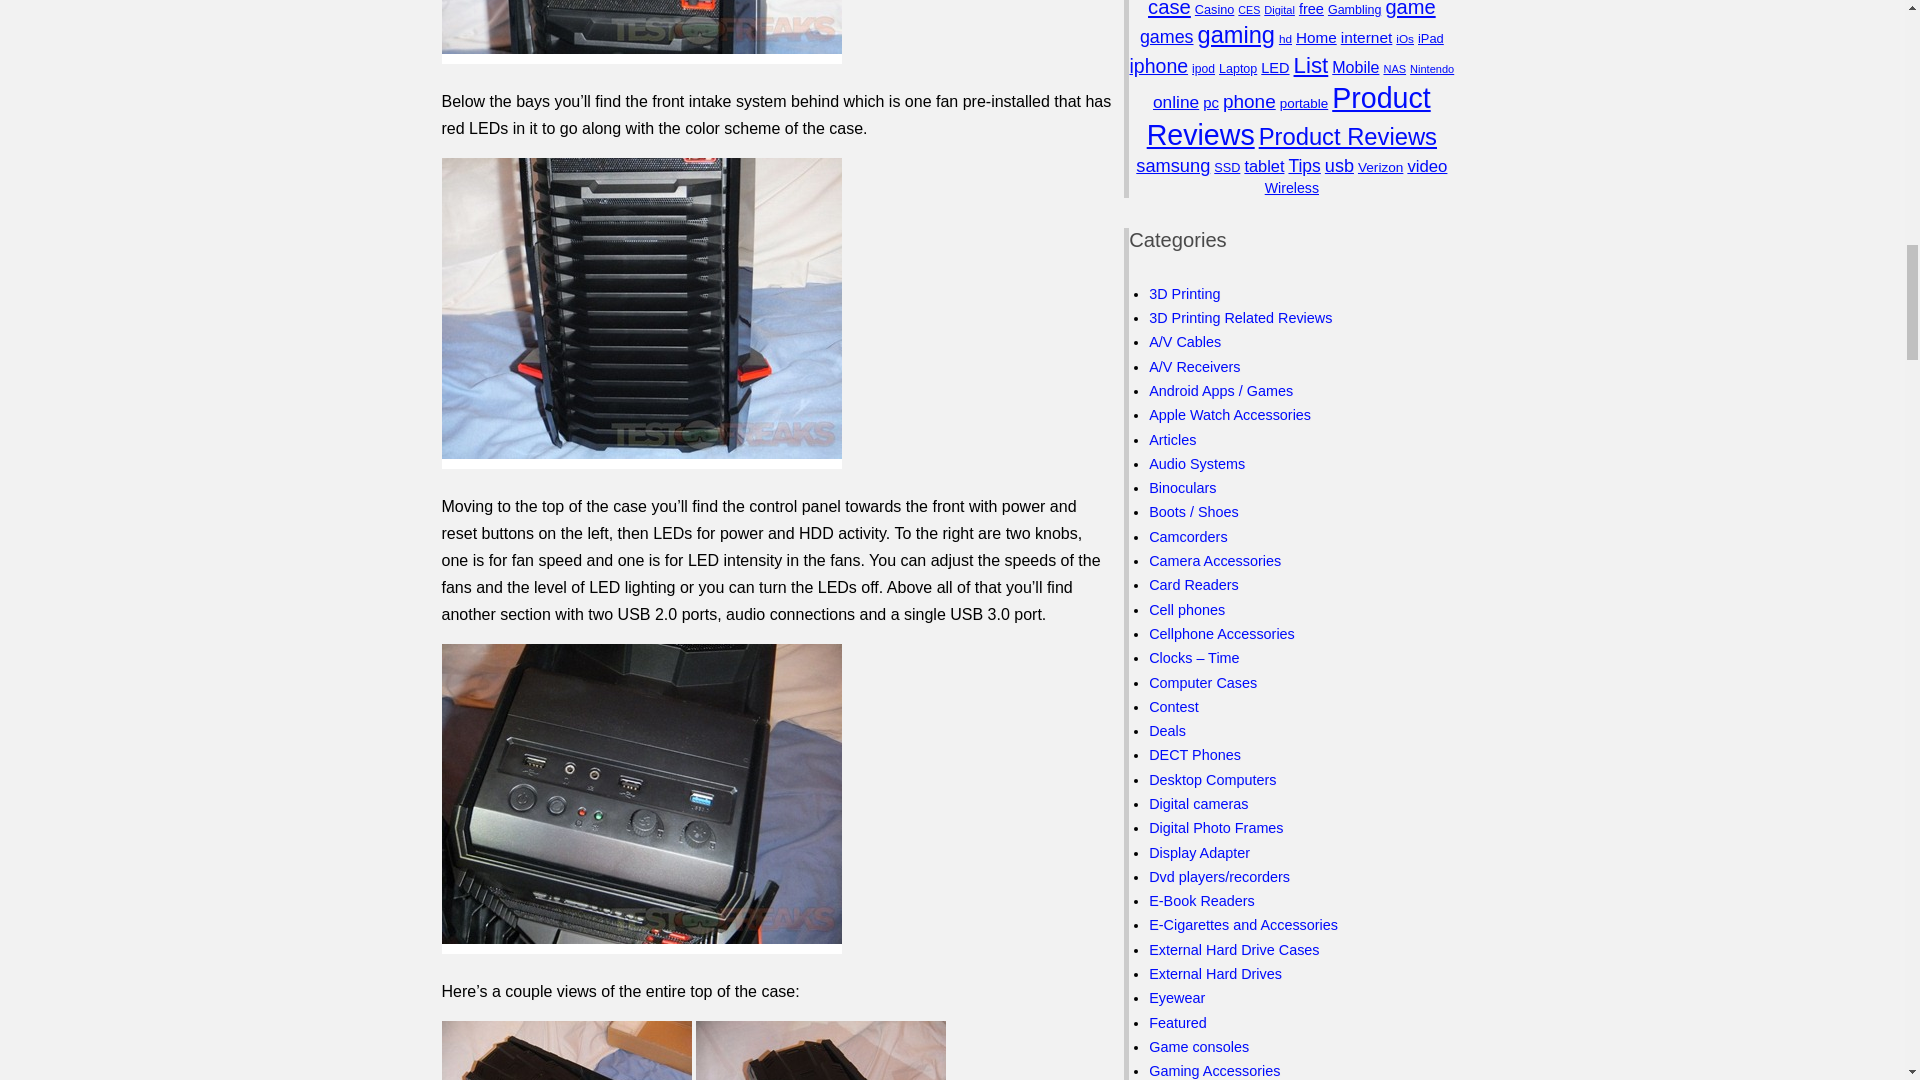 This screenshot has height=1080, width=1920. What do you see at coordinates (820, 1050) in the screenshot?
I see `raptor11` at bounding box center [820, 1050].